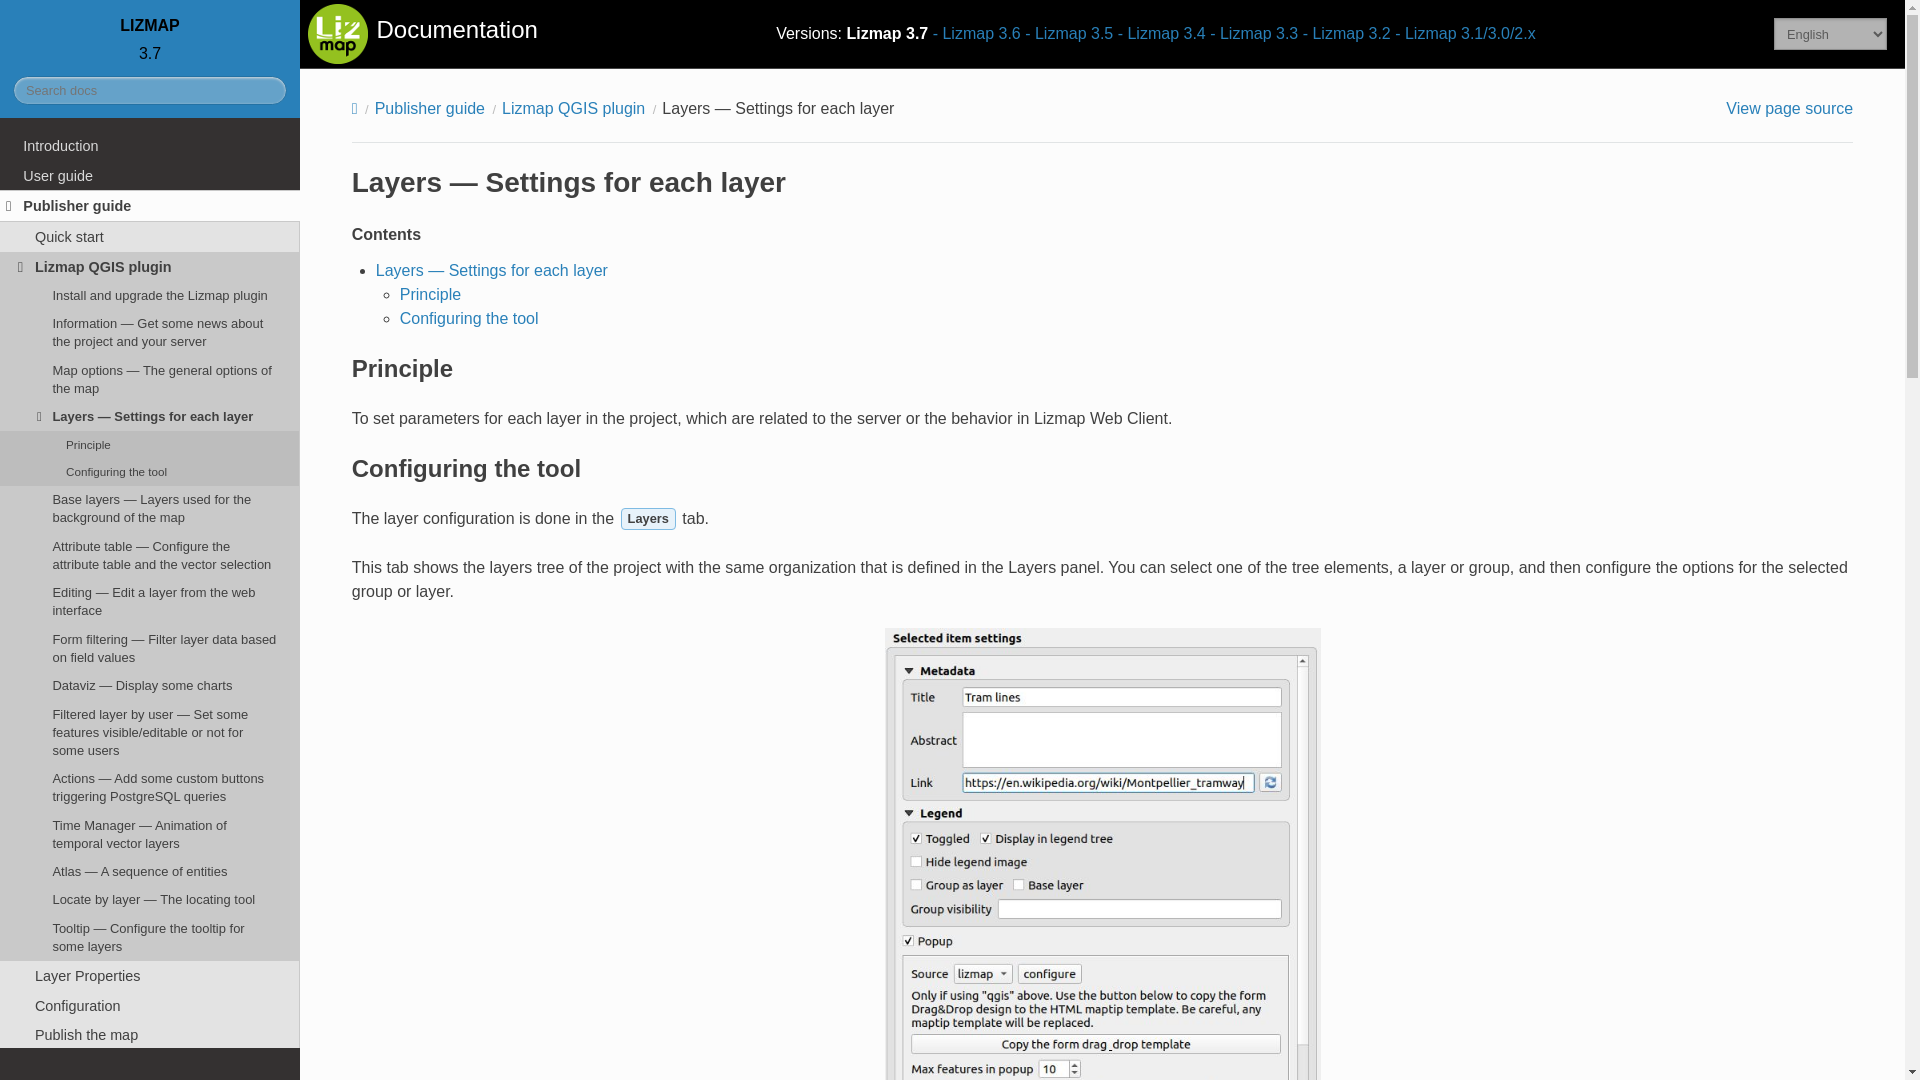  What do you see at coordinates (150, 1034) in the screenshot?
I see `Publish the map` at bounding box center [150, 1034].